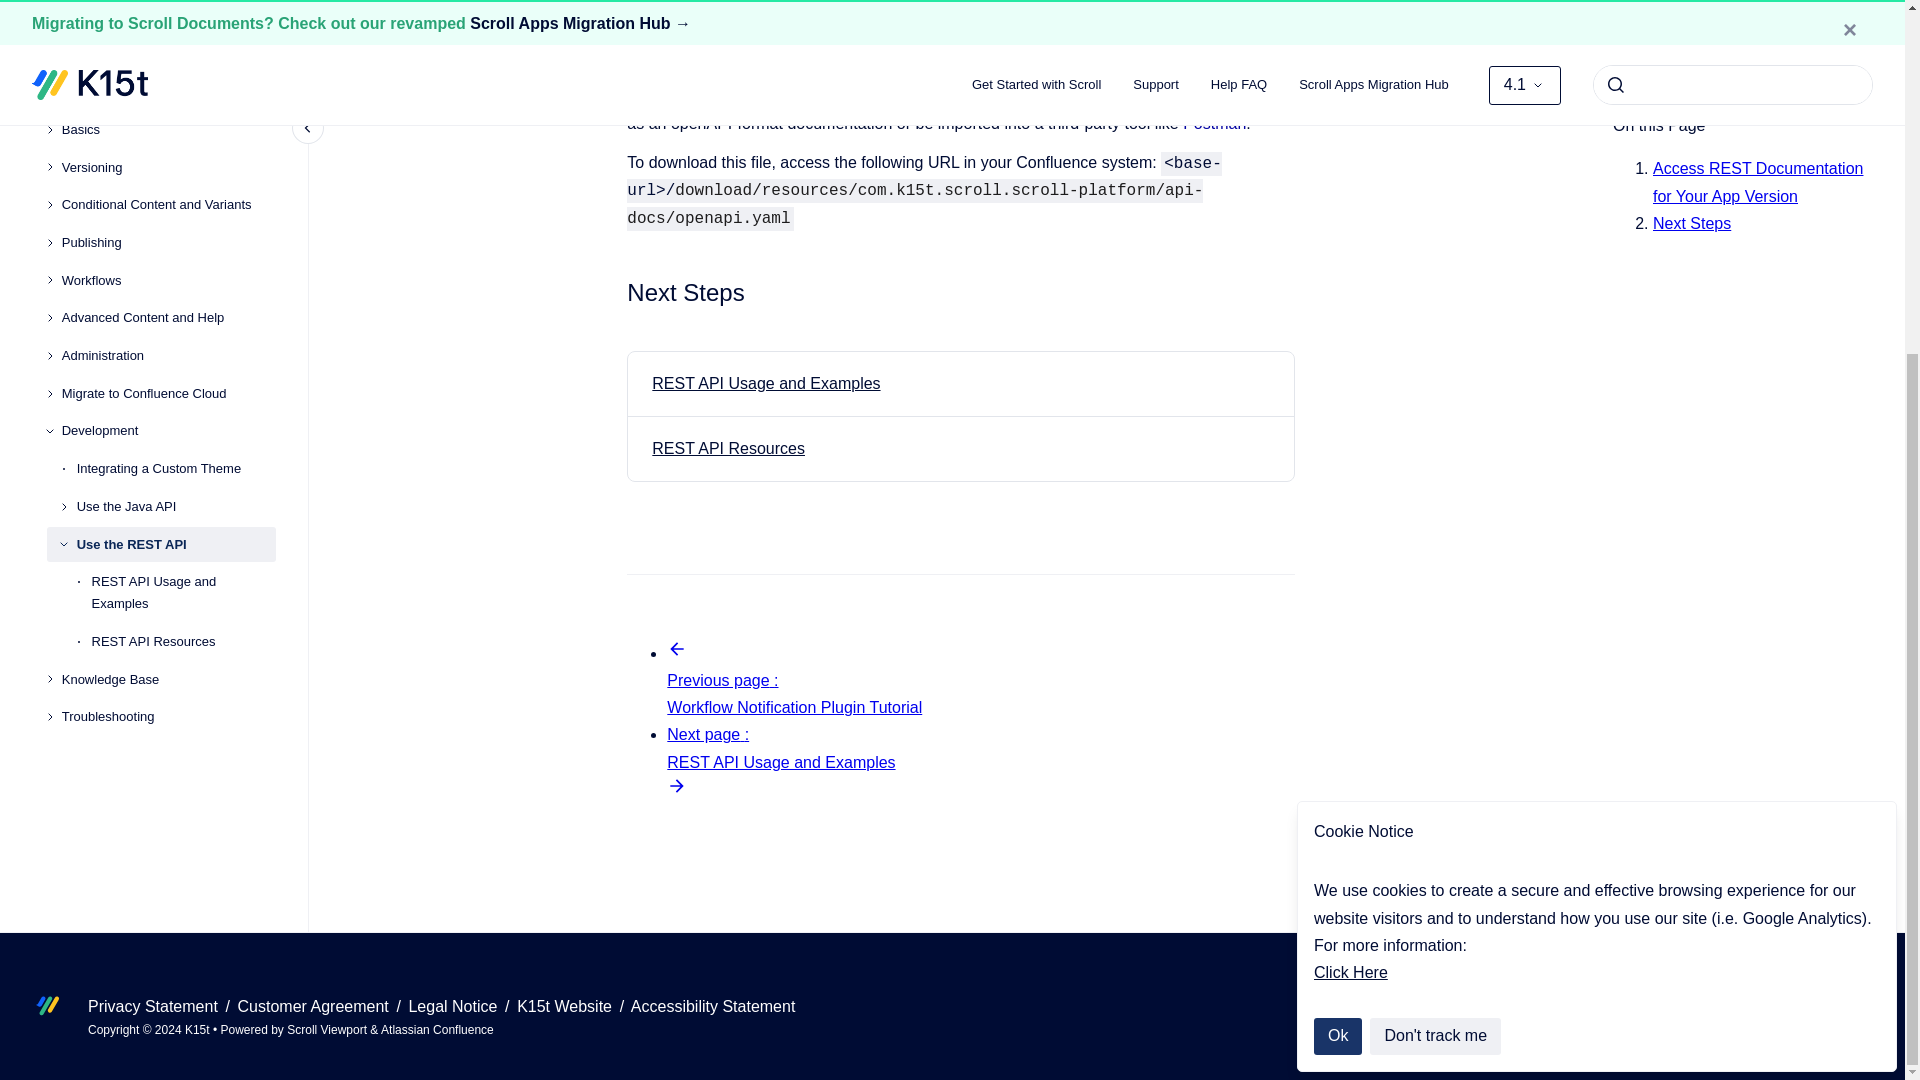  What do you see at coordinates (1350, 458) in the screenshot?
I see `Click Here` at bounding box center [1350, 458].